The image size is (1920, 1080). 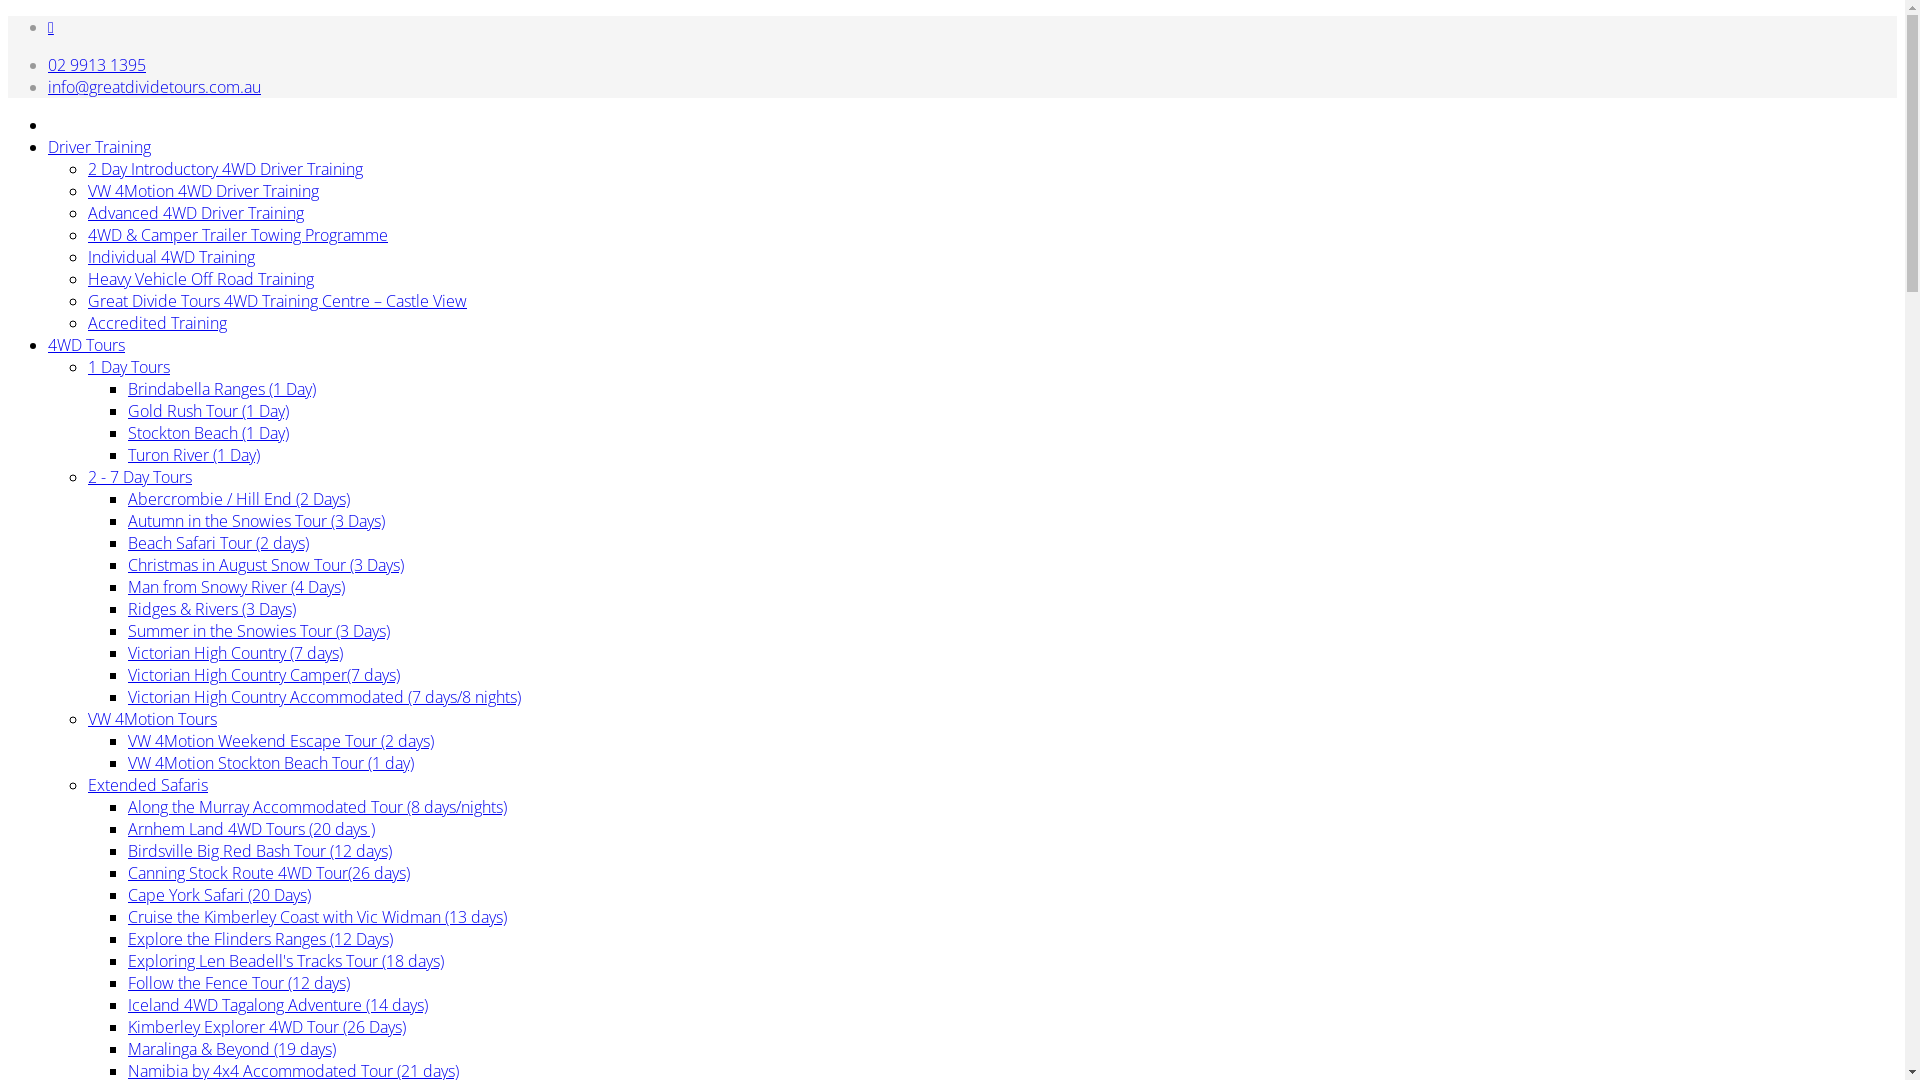 What do you see at coordinates (86, 345) in the screenshot?
I see `4WD Tours` at bounding box center [86, 345].